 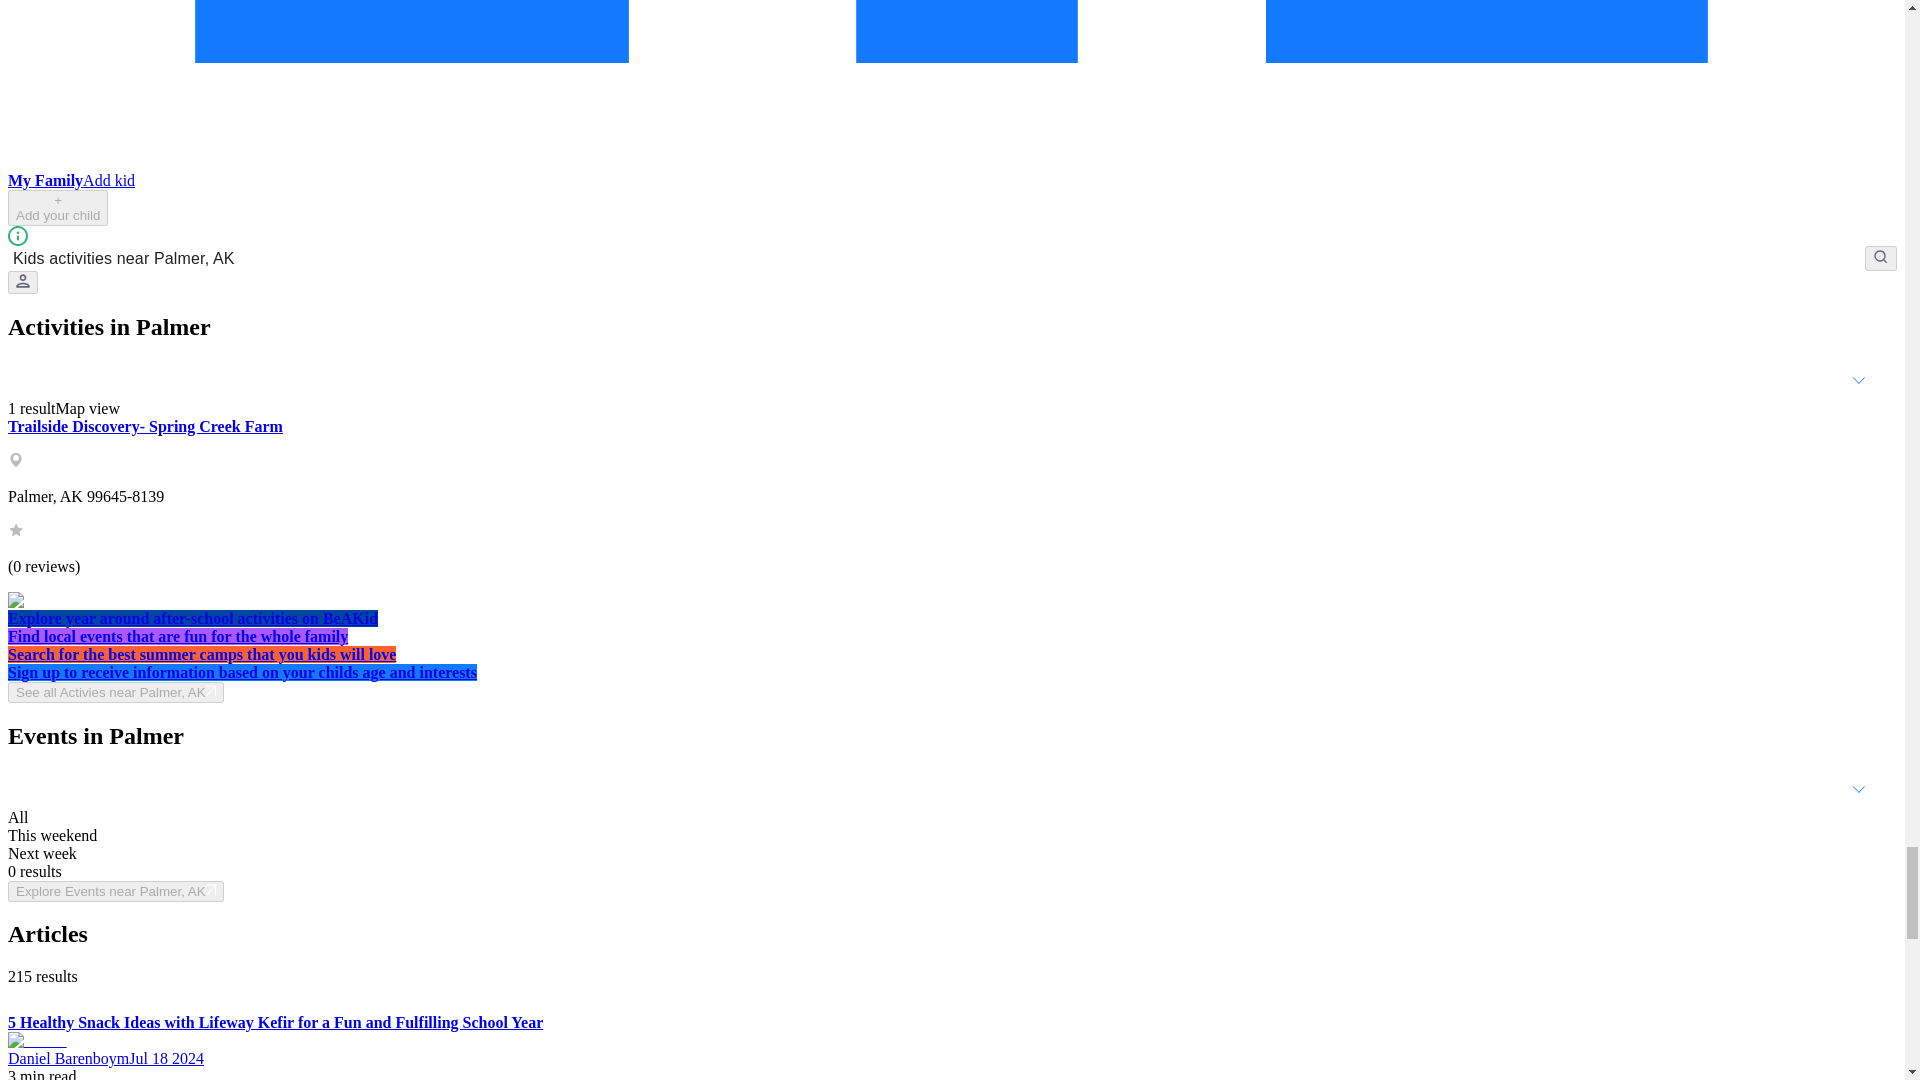 I want to click on Search for the best summer camps that you kids will love, so click(x=201, y=654).